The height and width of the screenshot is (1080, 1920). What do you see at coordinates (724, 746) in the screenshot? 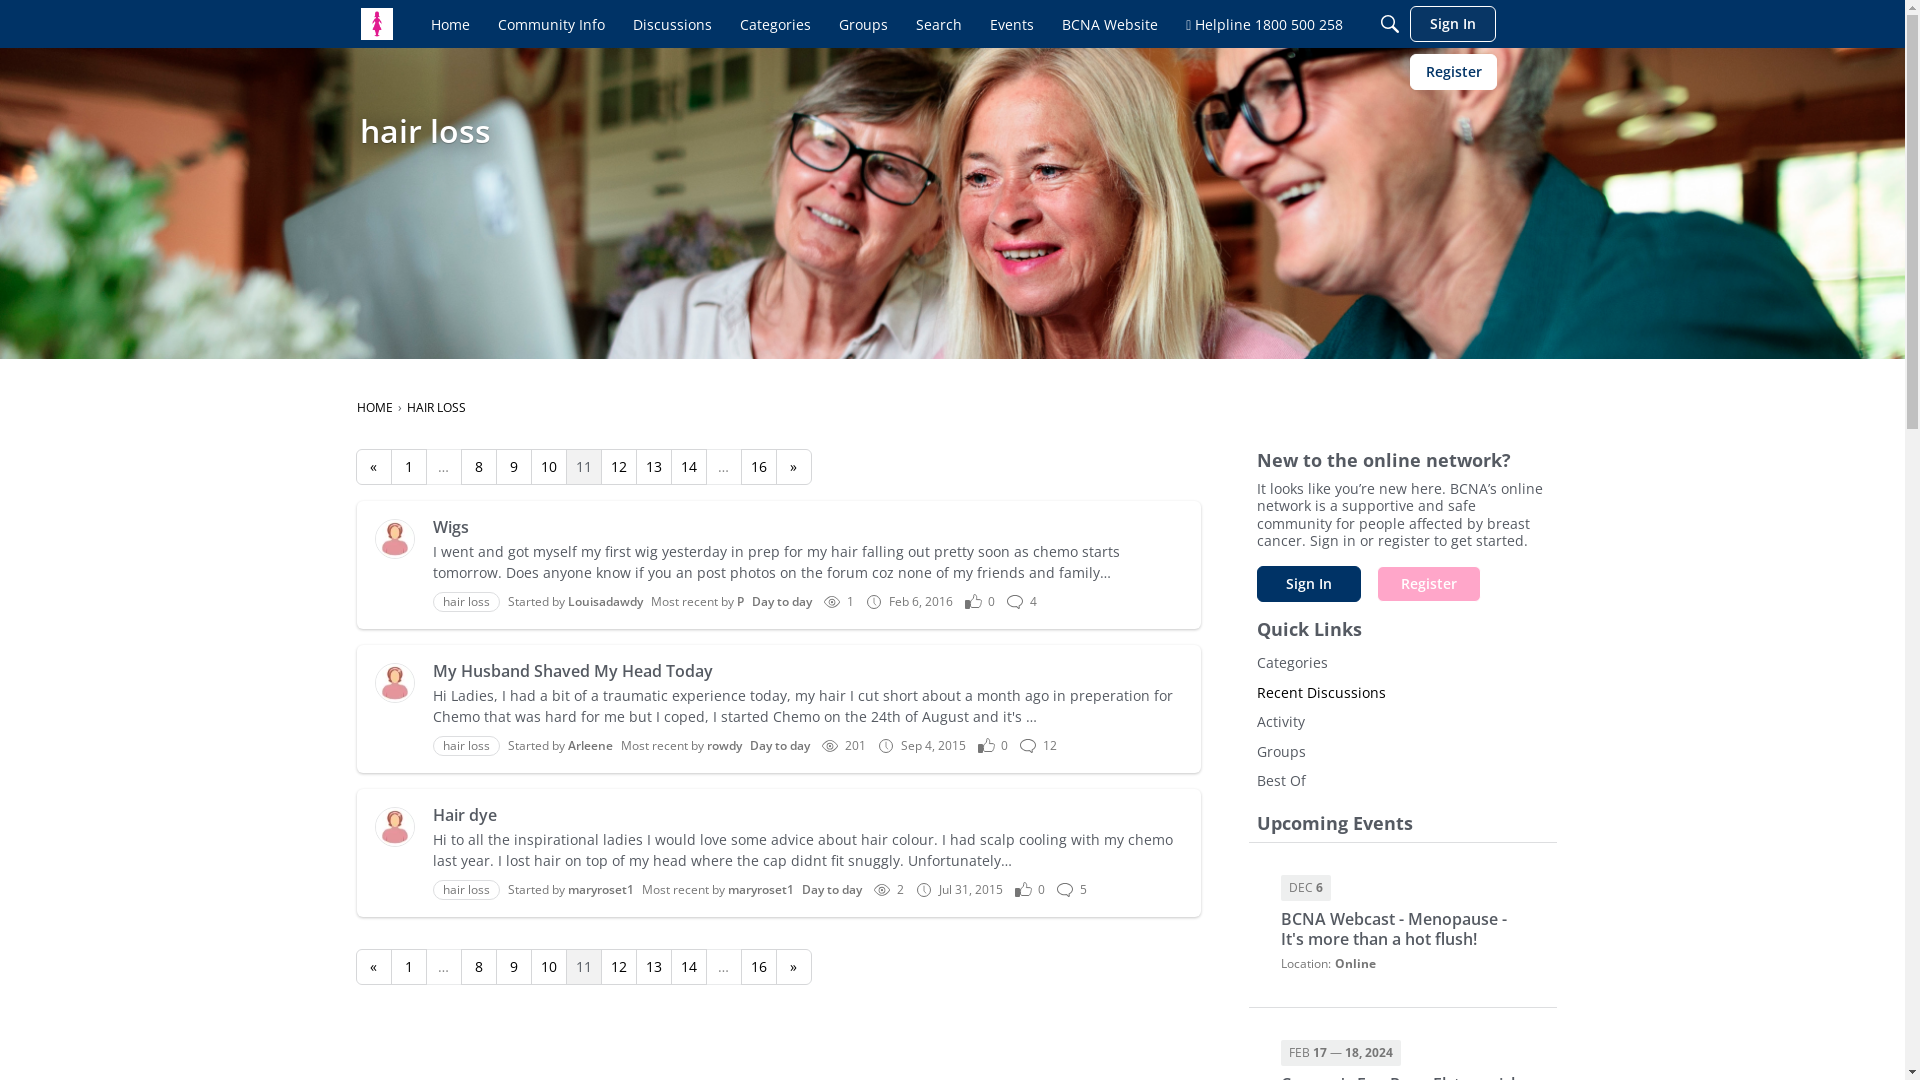
I see `rowdy` at bounding box center [724, 746].